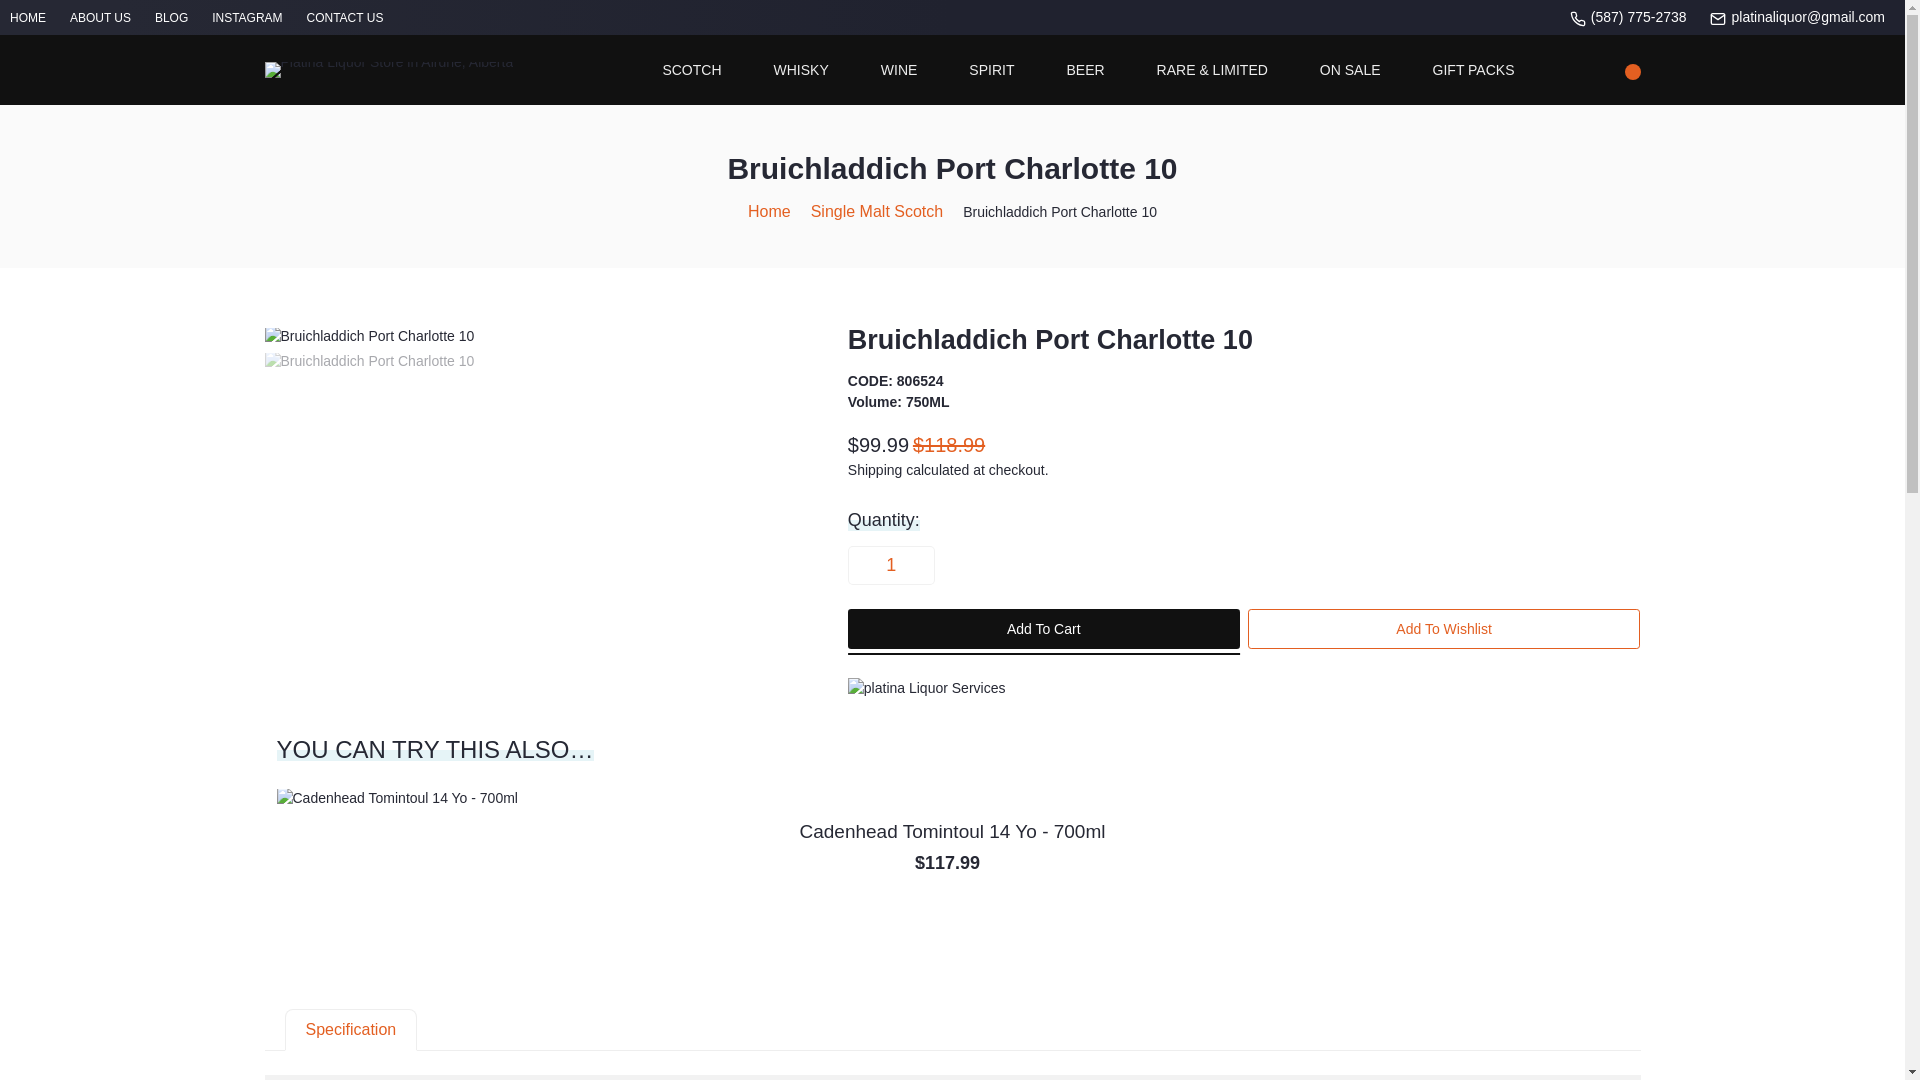  I want to click on BLOG, so click(171, 17).